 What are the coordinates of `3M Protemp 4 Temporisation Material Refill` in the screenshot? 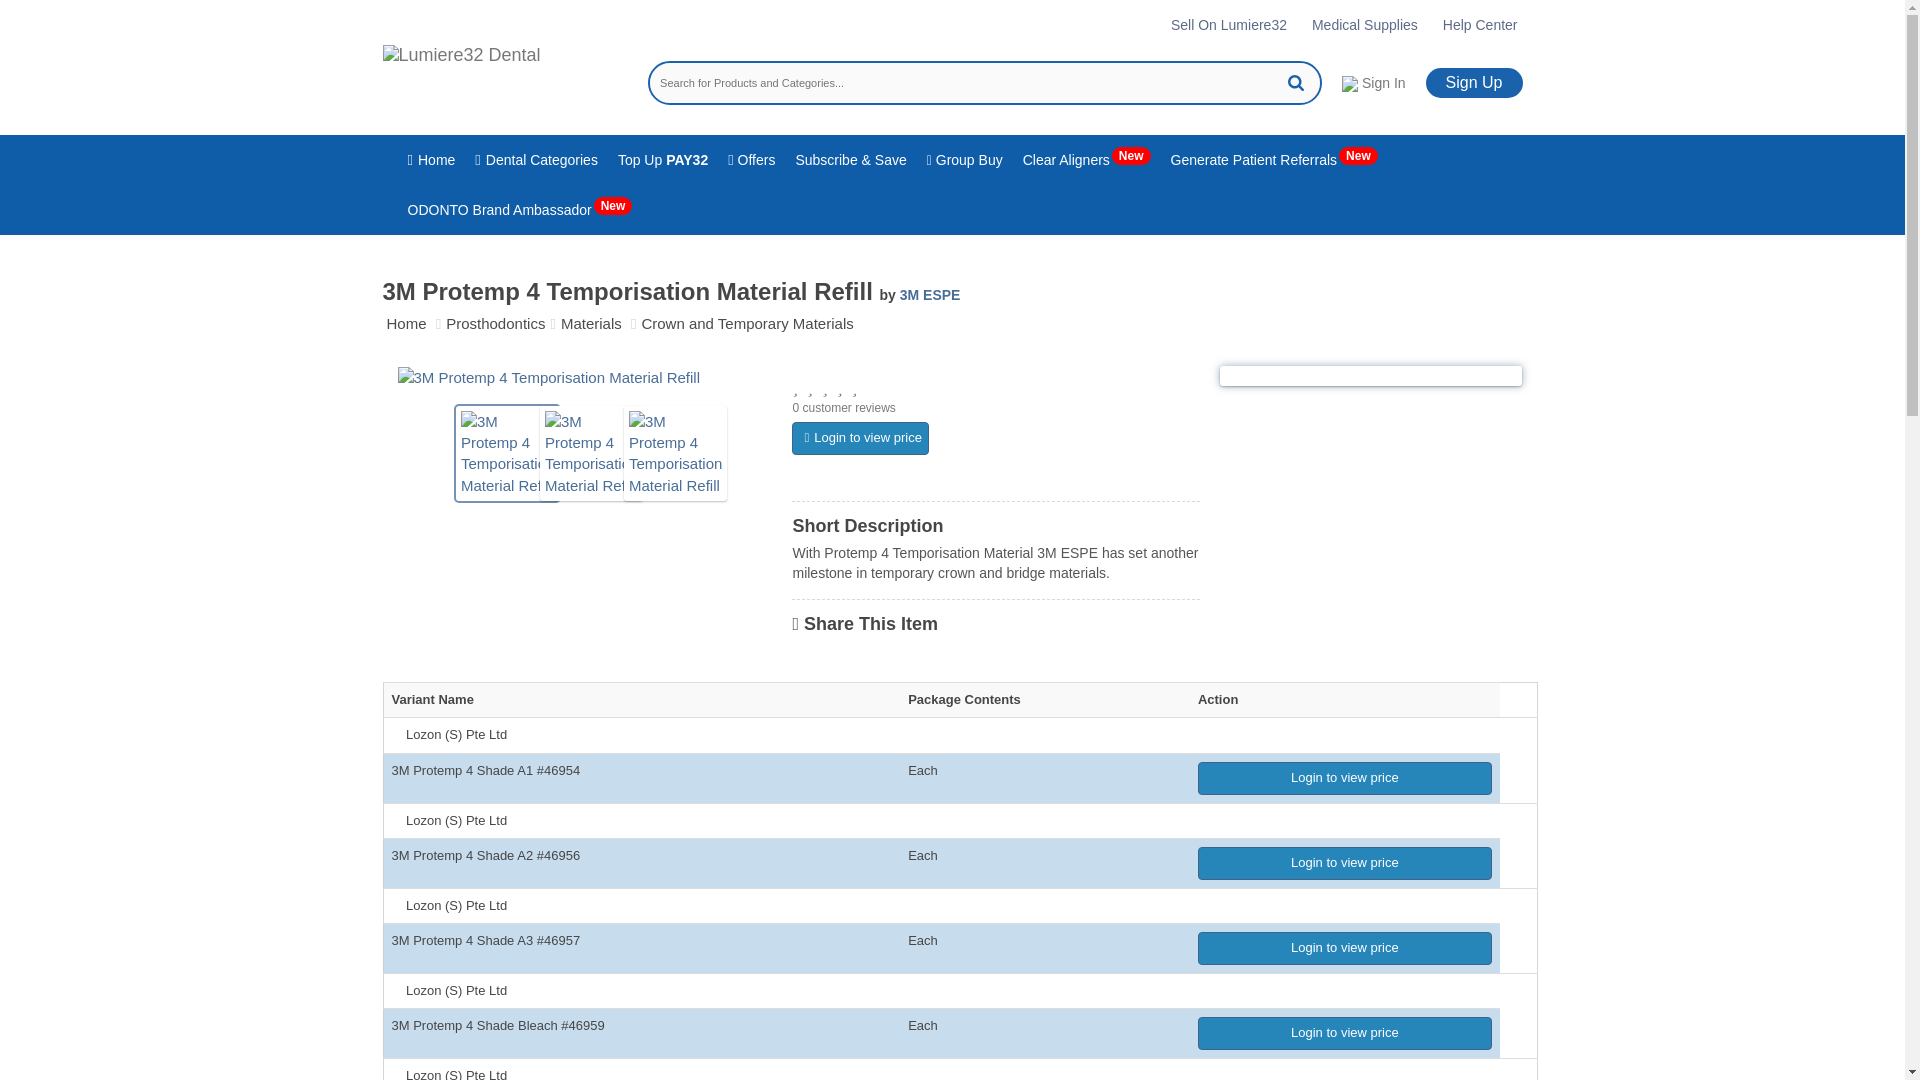 It's located at (676, 454).